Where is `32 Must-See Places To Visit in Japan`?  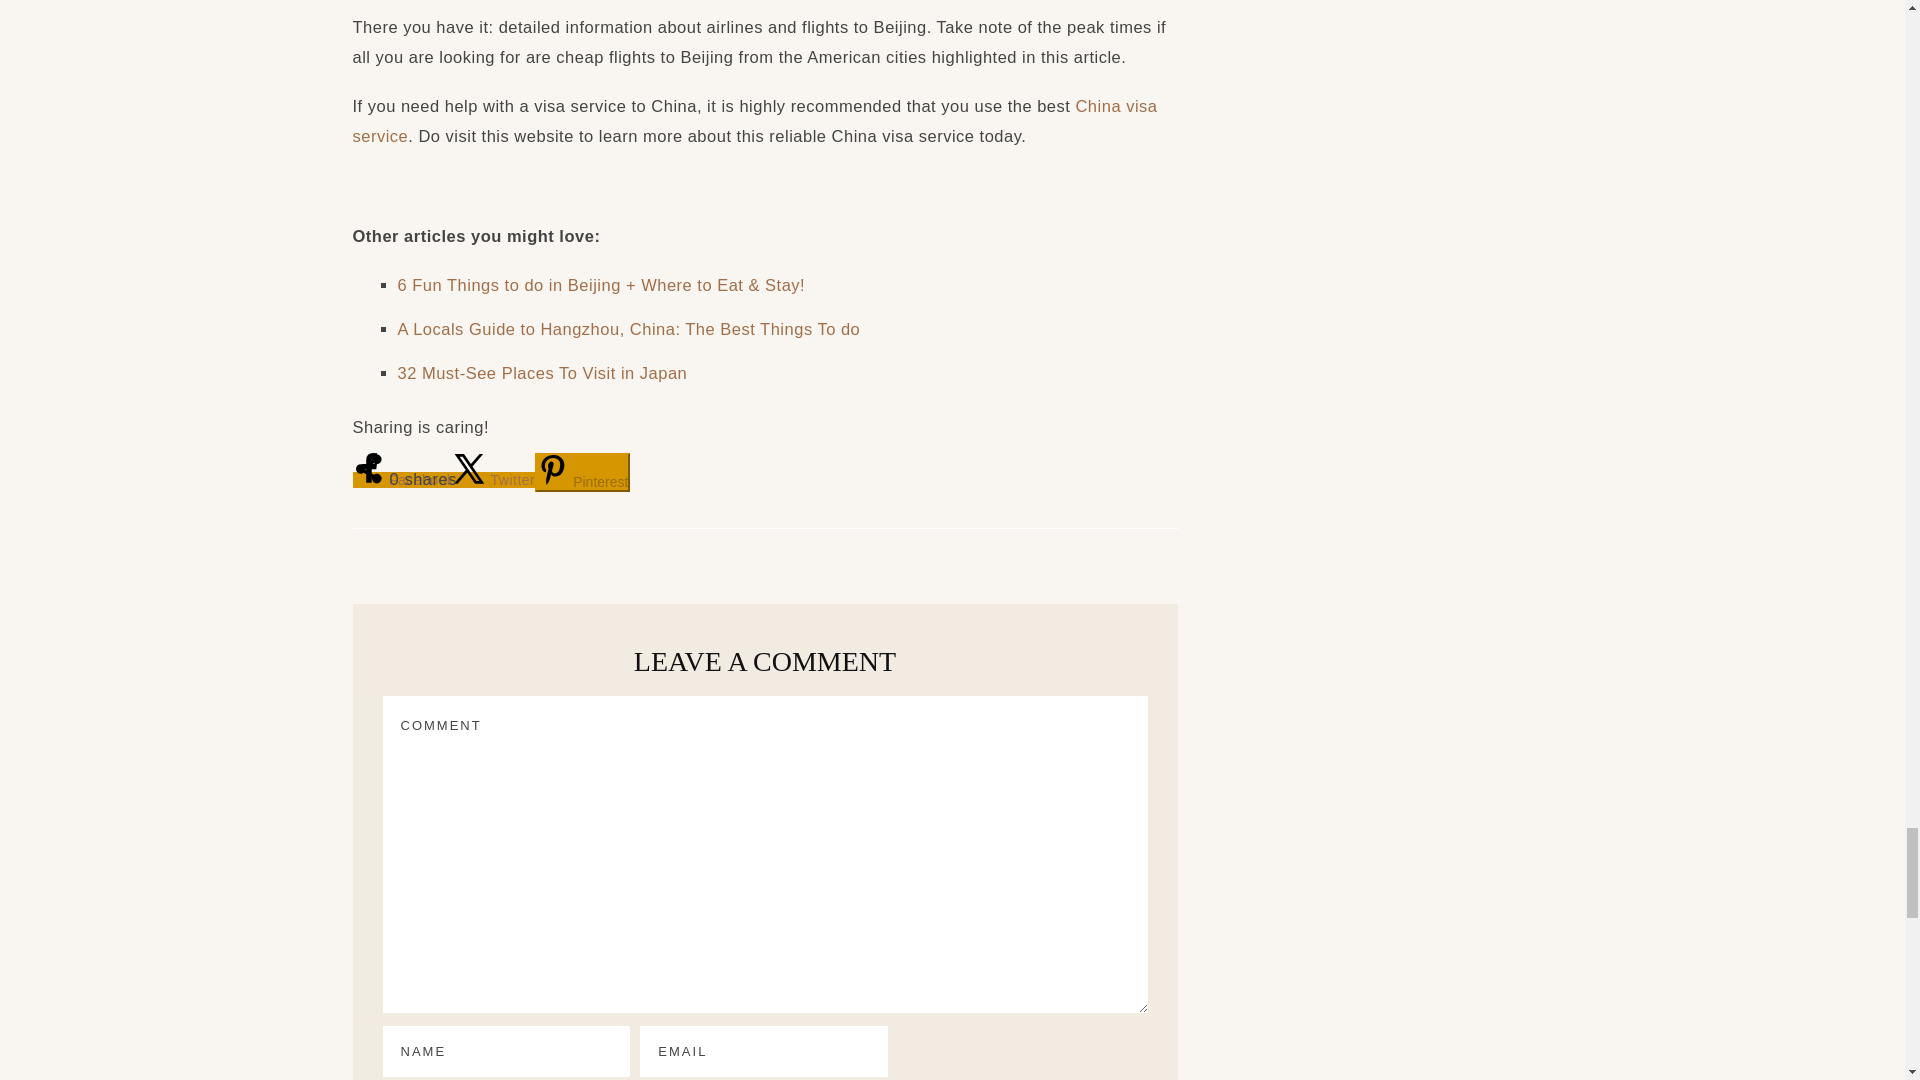 32 Must-See Places To Visit in Japan is located at coordinates (542, 372).